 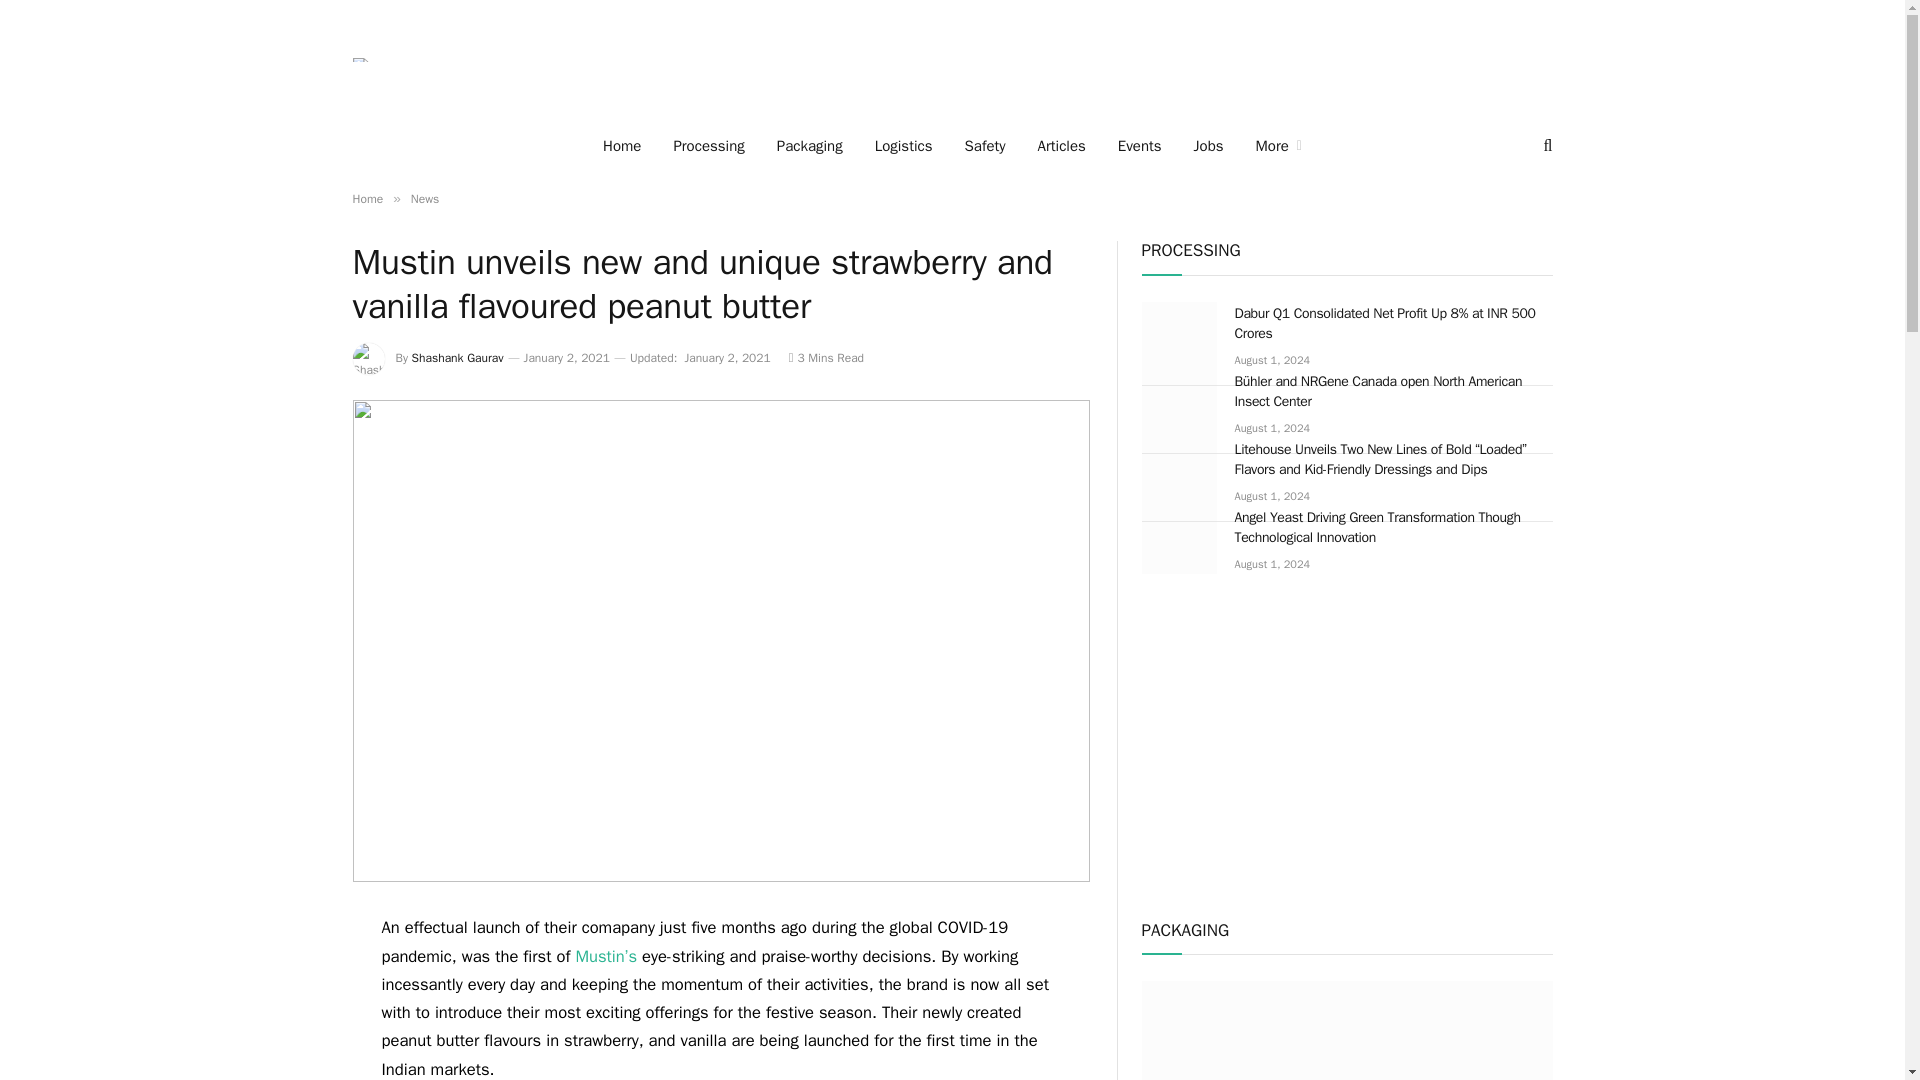 What do you see at coordinates (809, 145) in the screenshot?
I see `Packaging` at bounding box center [809, 145].